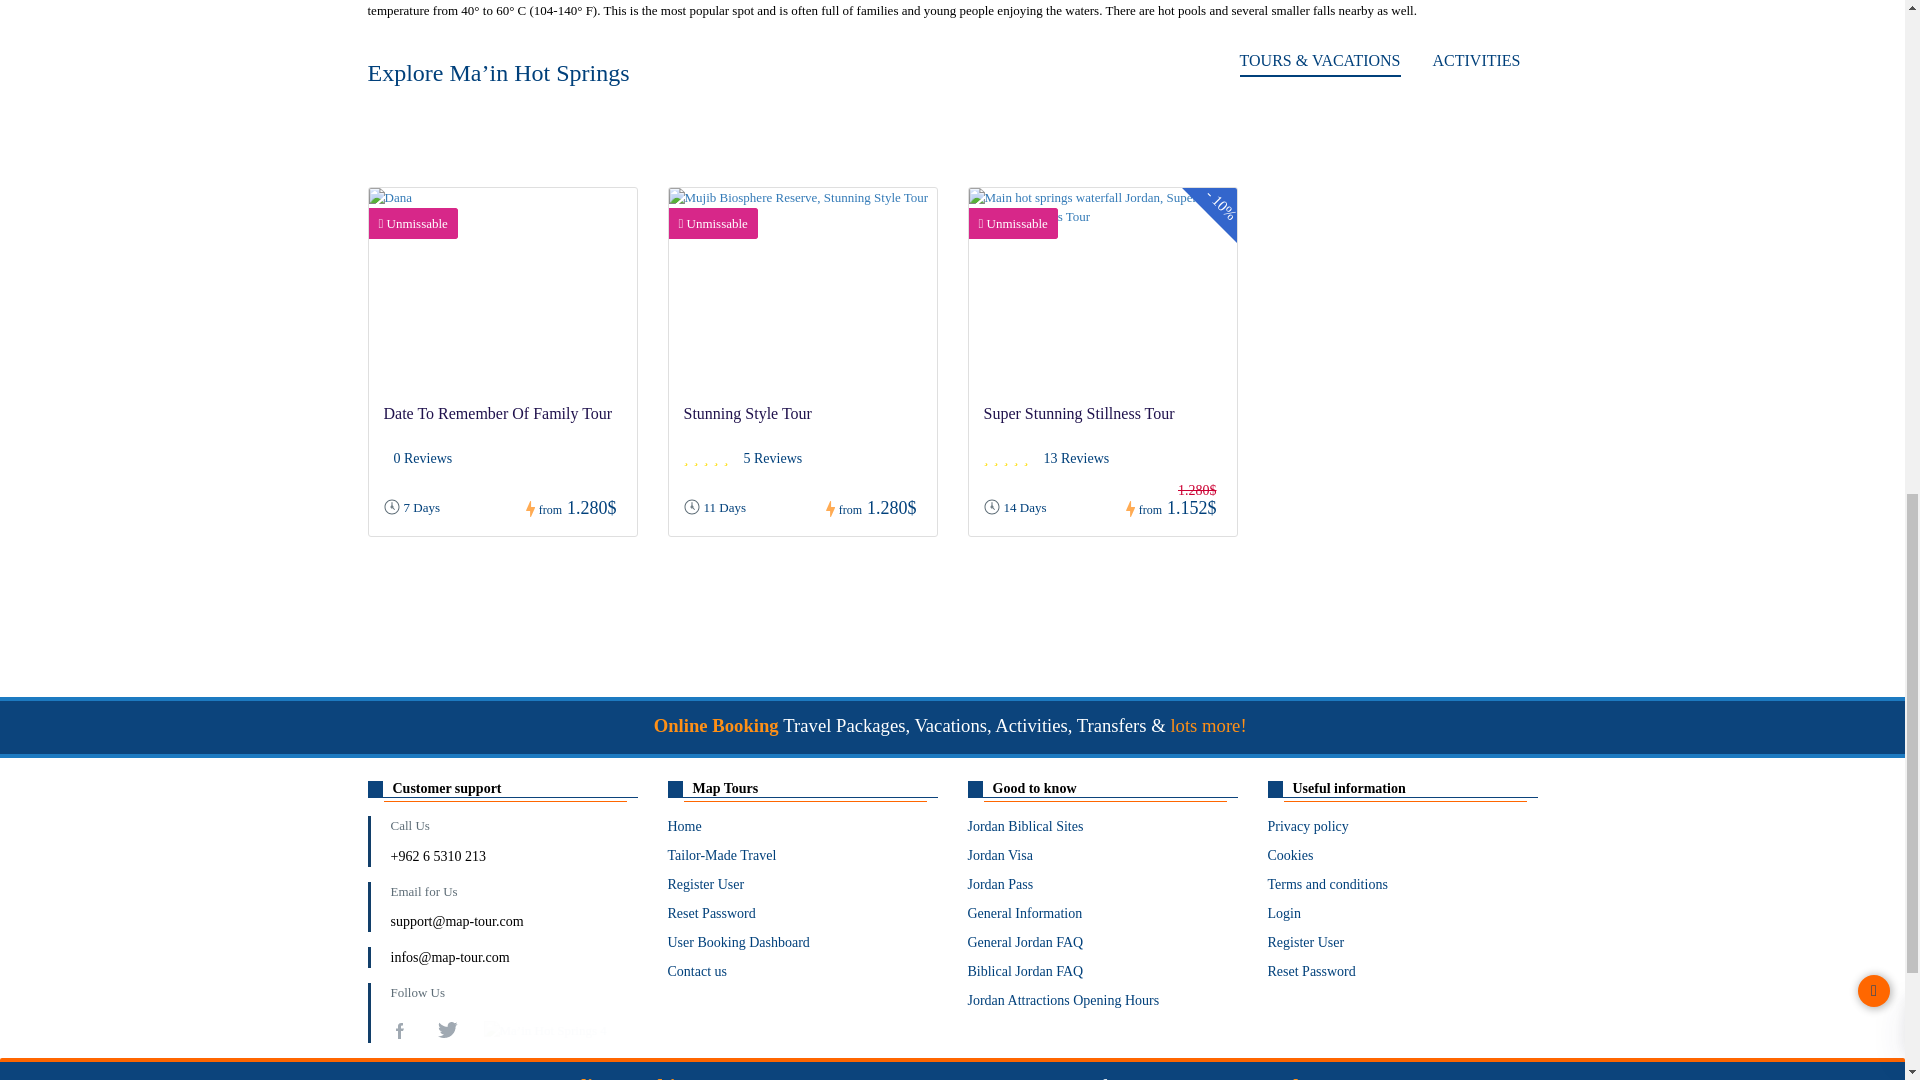 This screenshot has width=1920, height=1080. Describe the element at coordinates (748, 414) in the screenshot. I see `Stunning Style Tour` at that location.